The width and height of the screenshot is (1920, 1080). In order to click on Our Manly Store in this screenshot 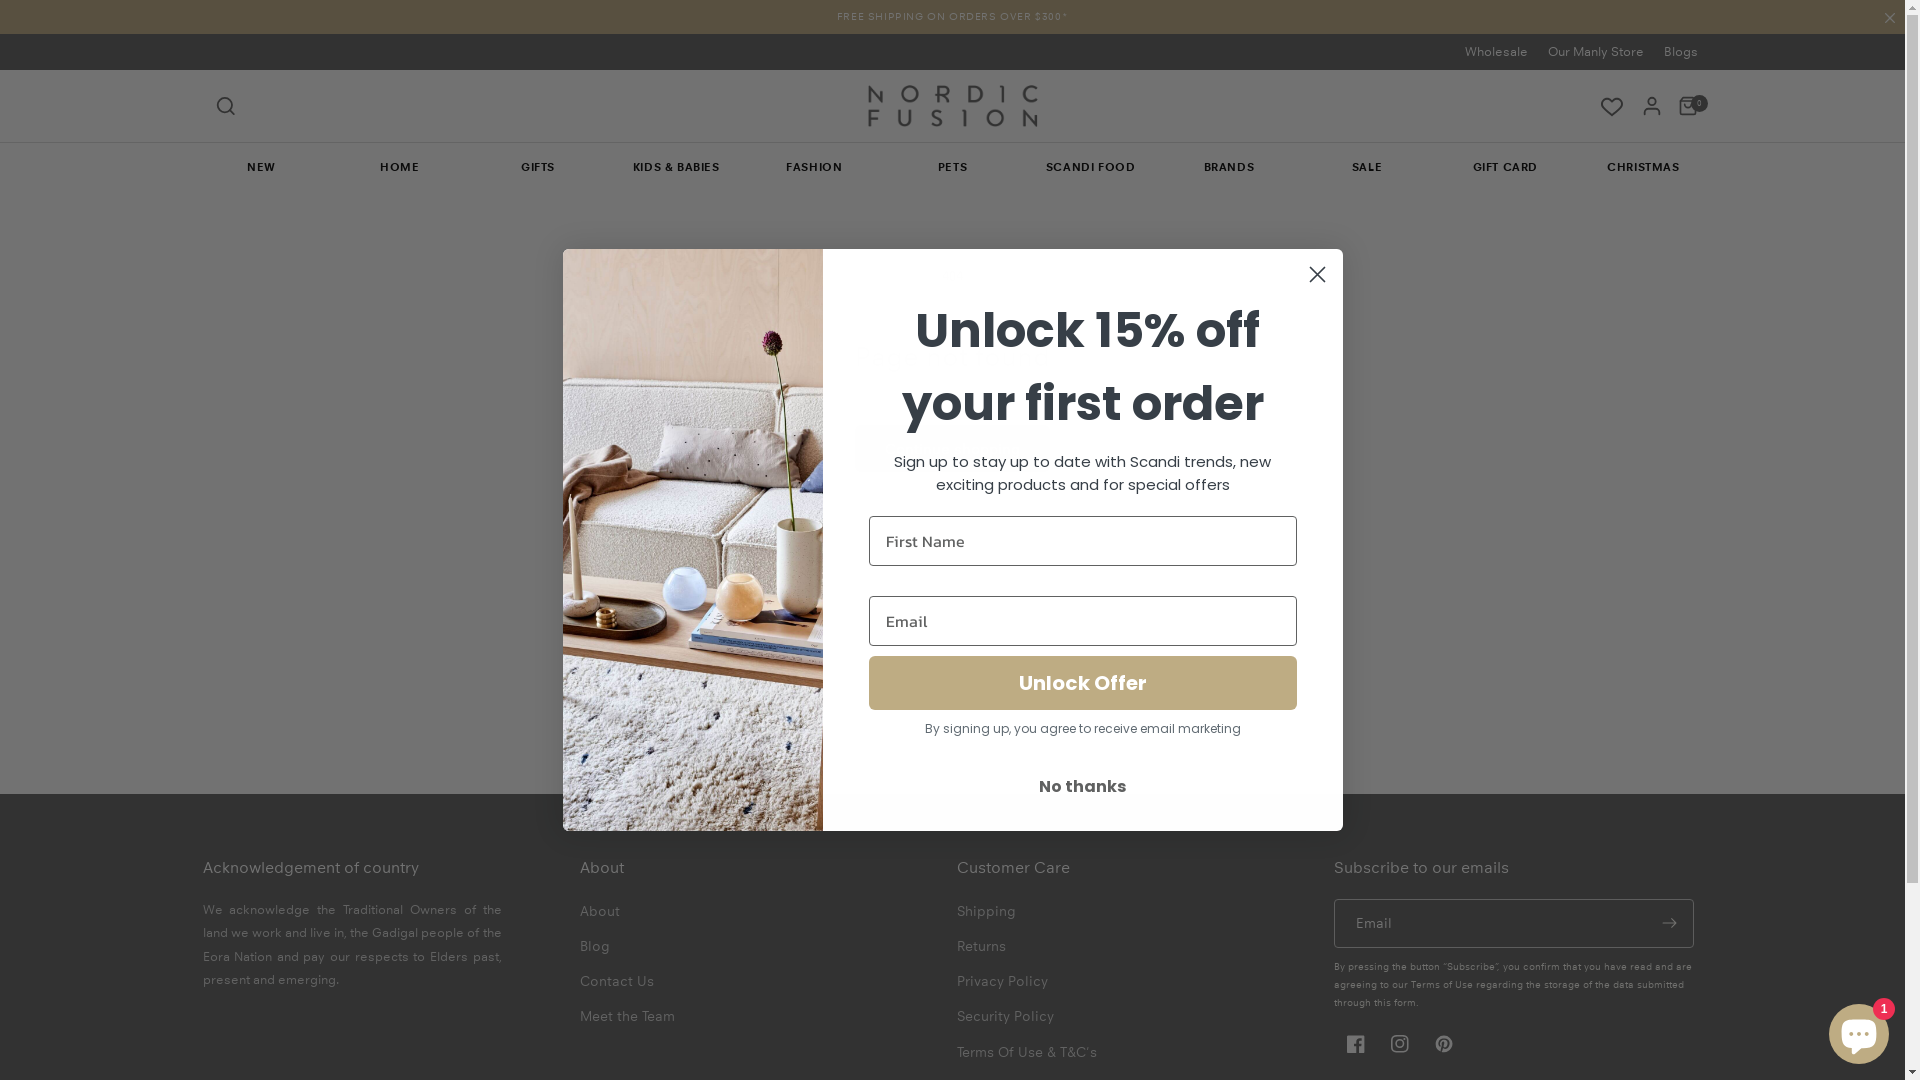, I will do `click(1596, 52)`.